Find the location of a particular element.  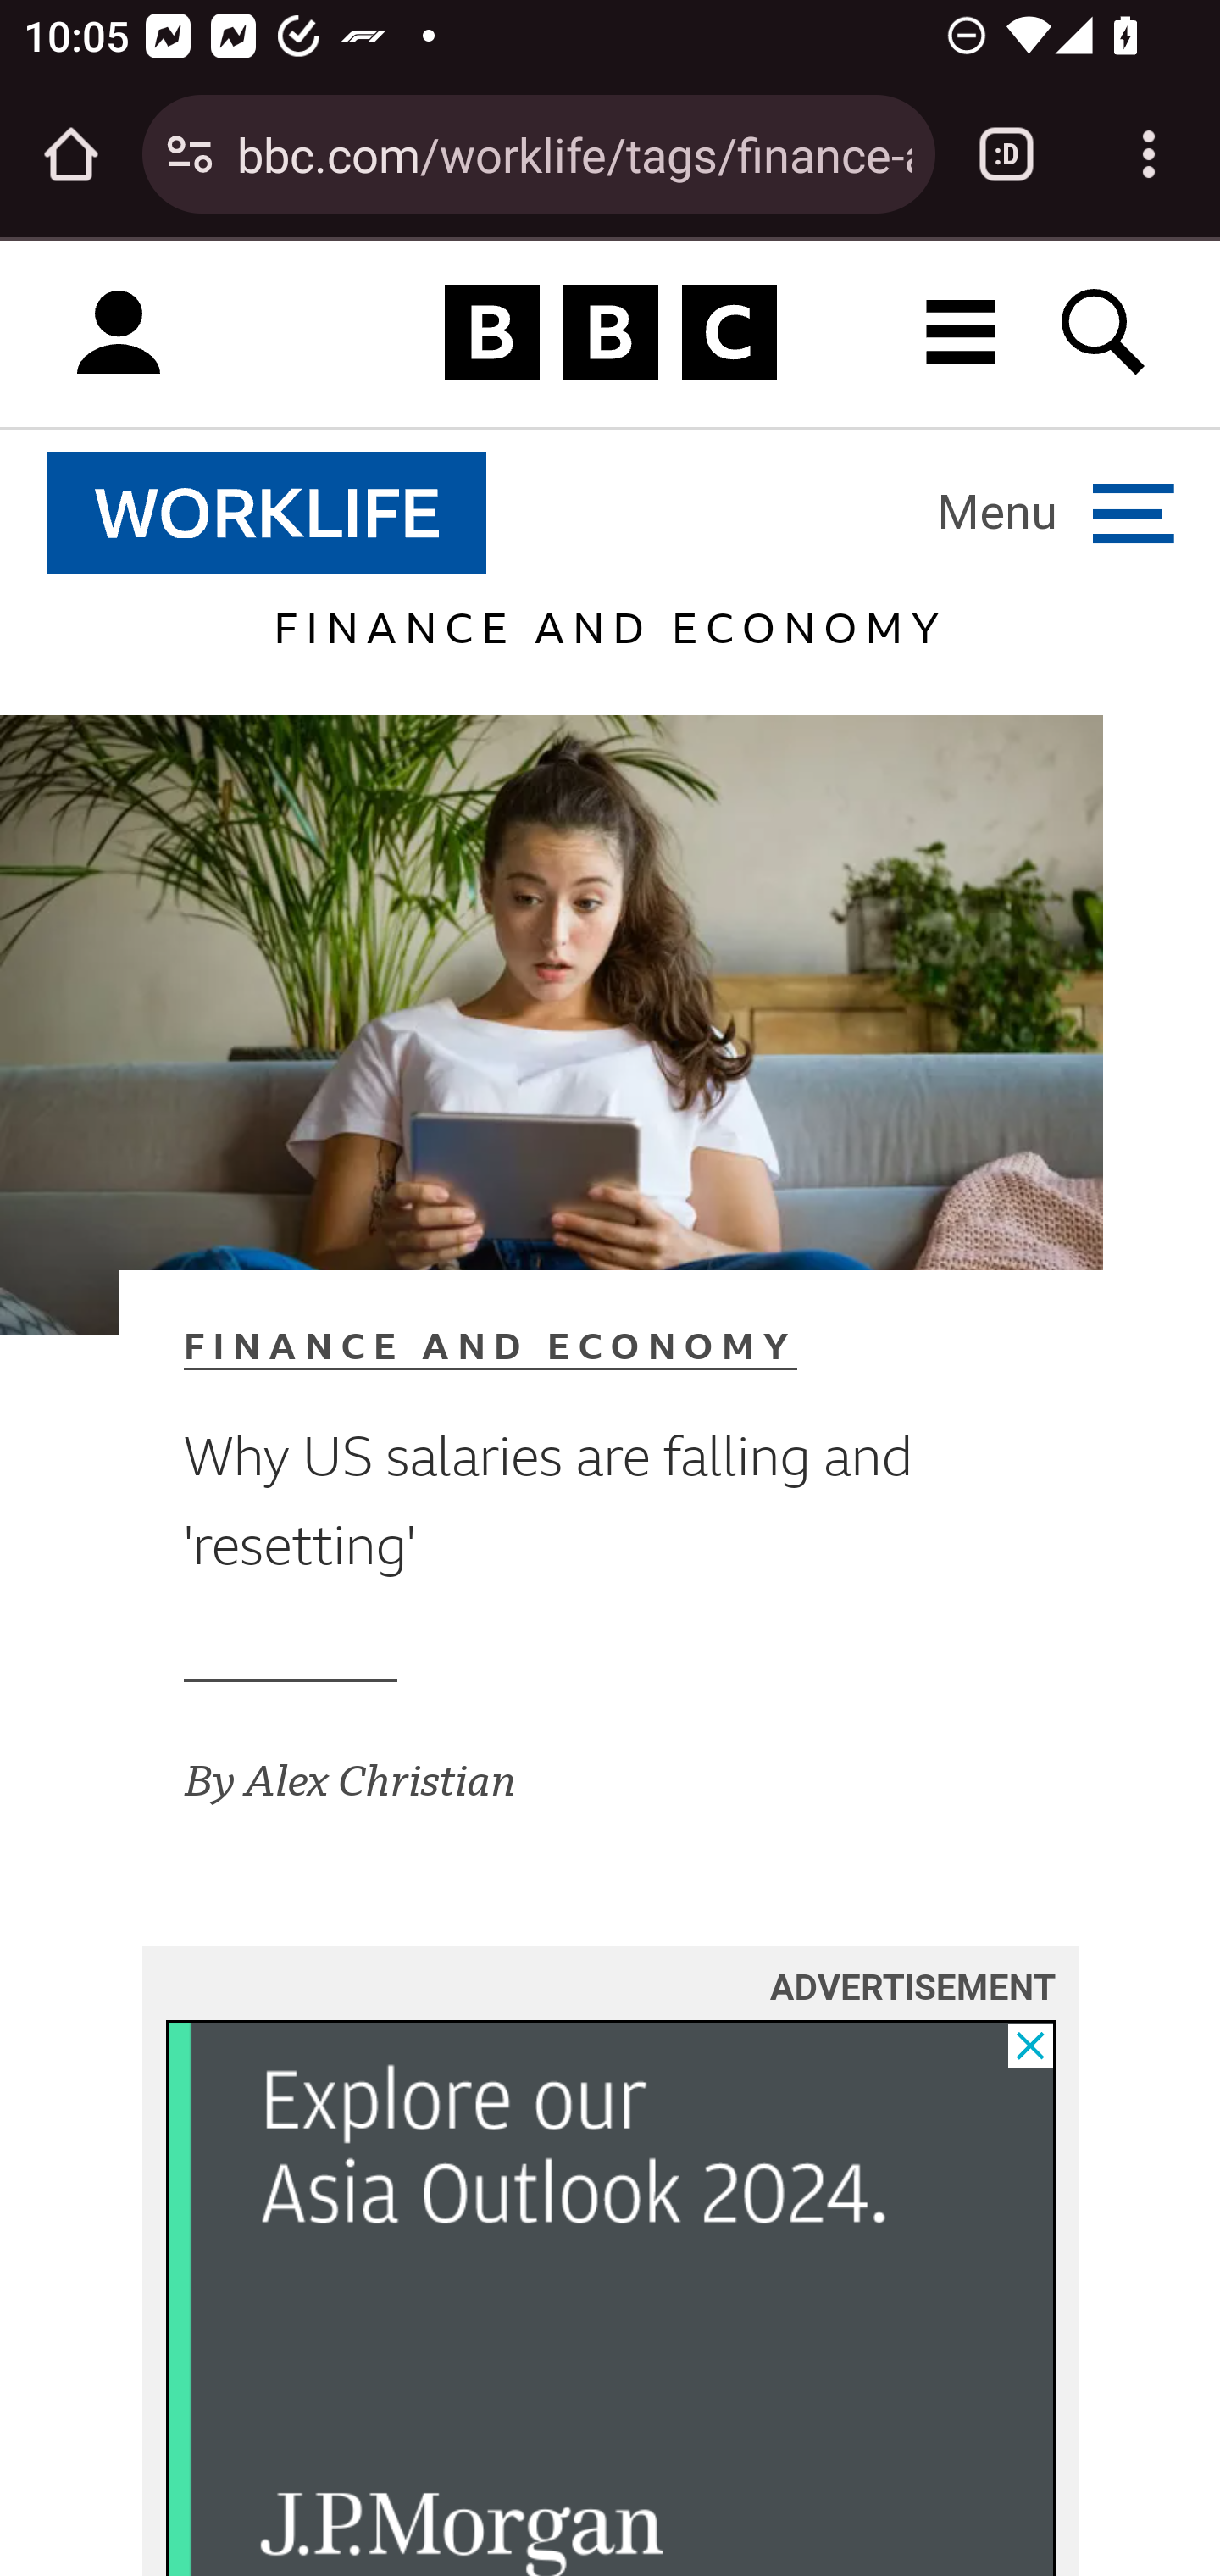

Open more navigation is located at coordinates (1056, 512).